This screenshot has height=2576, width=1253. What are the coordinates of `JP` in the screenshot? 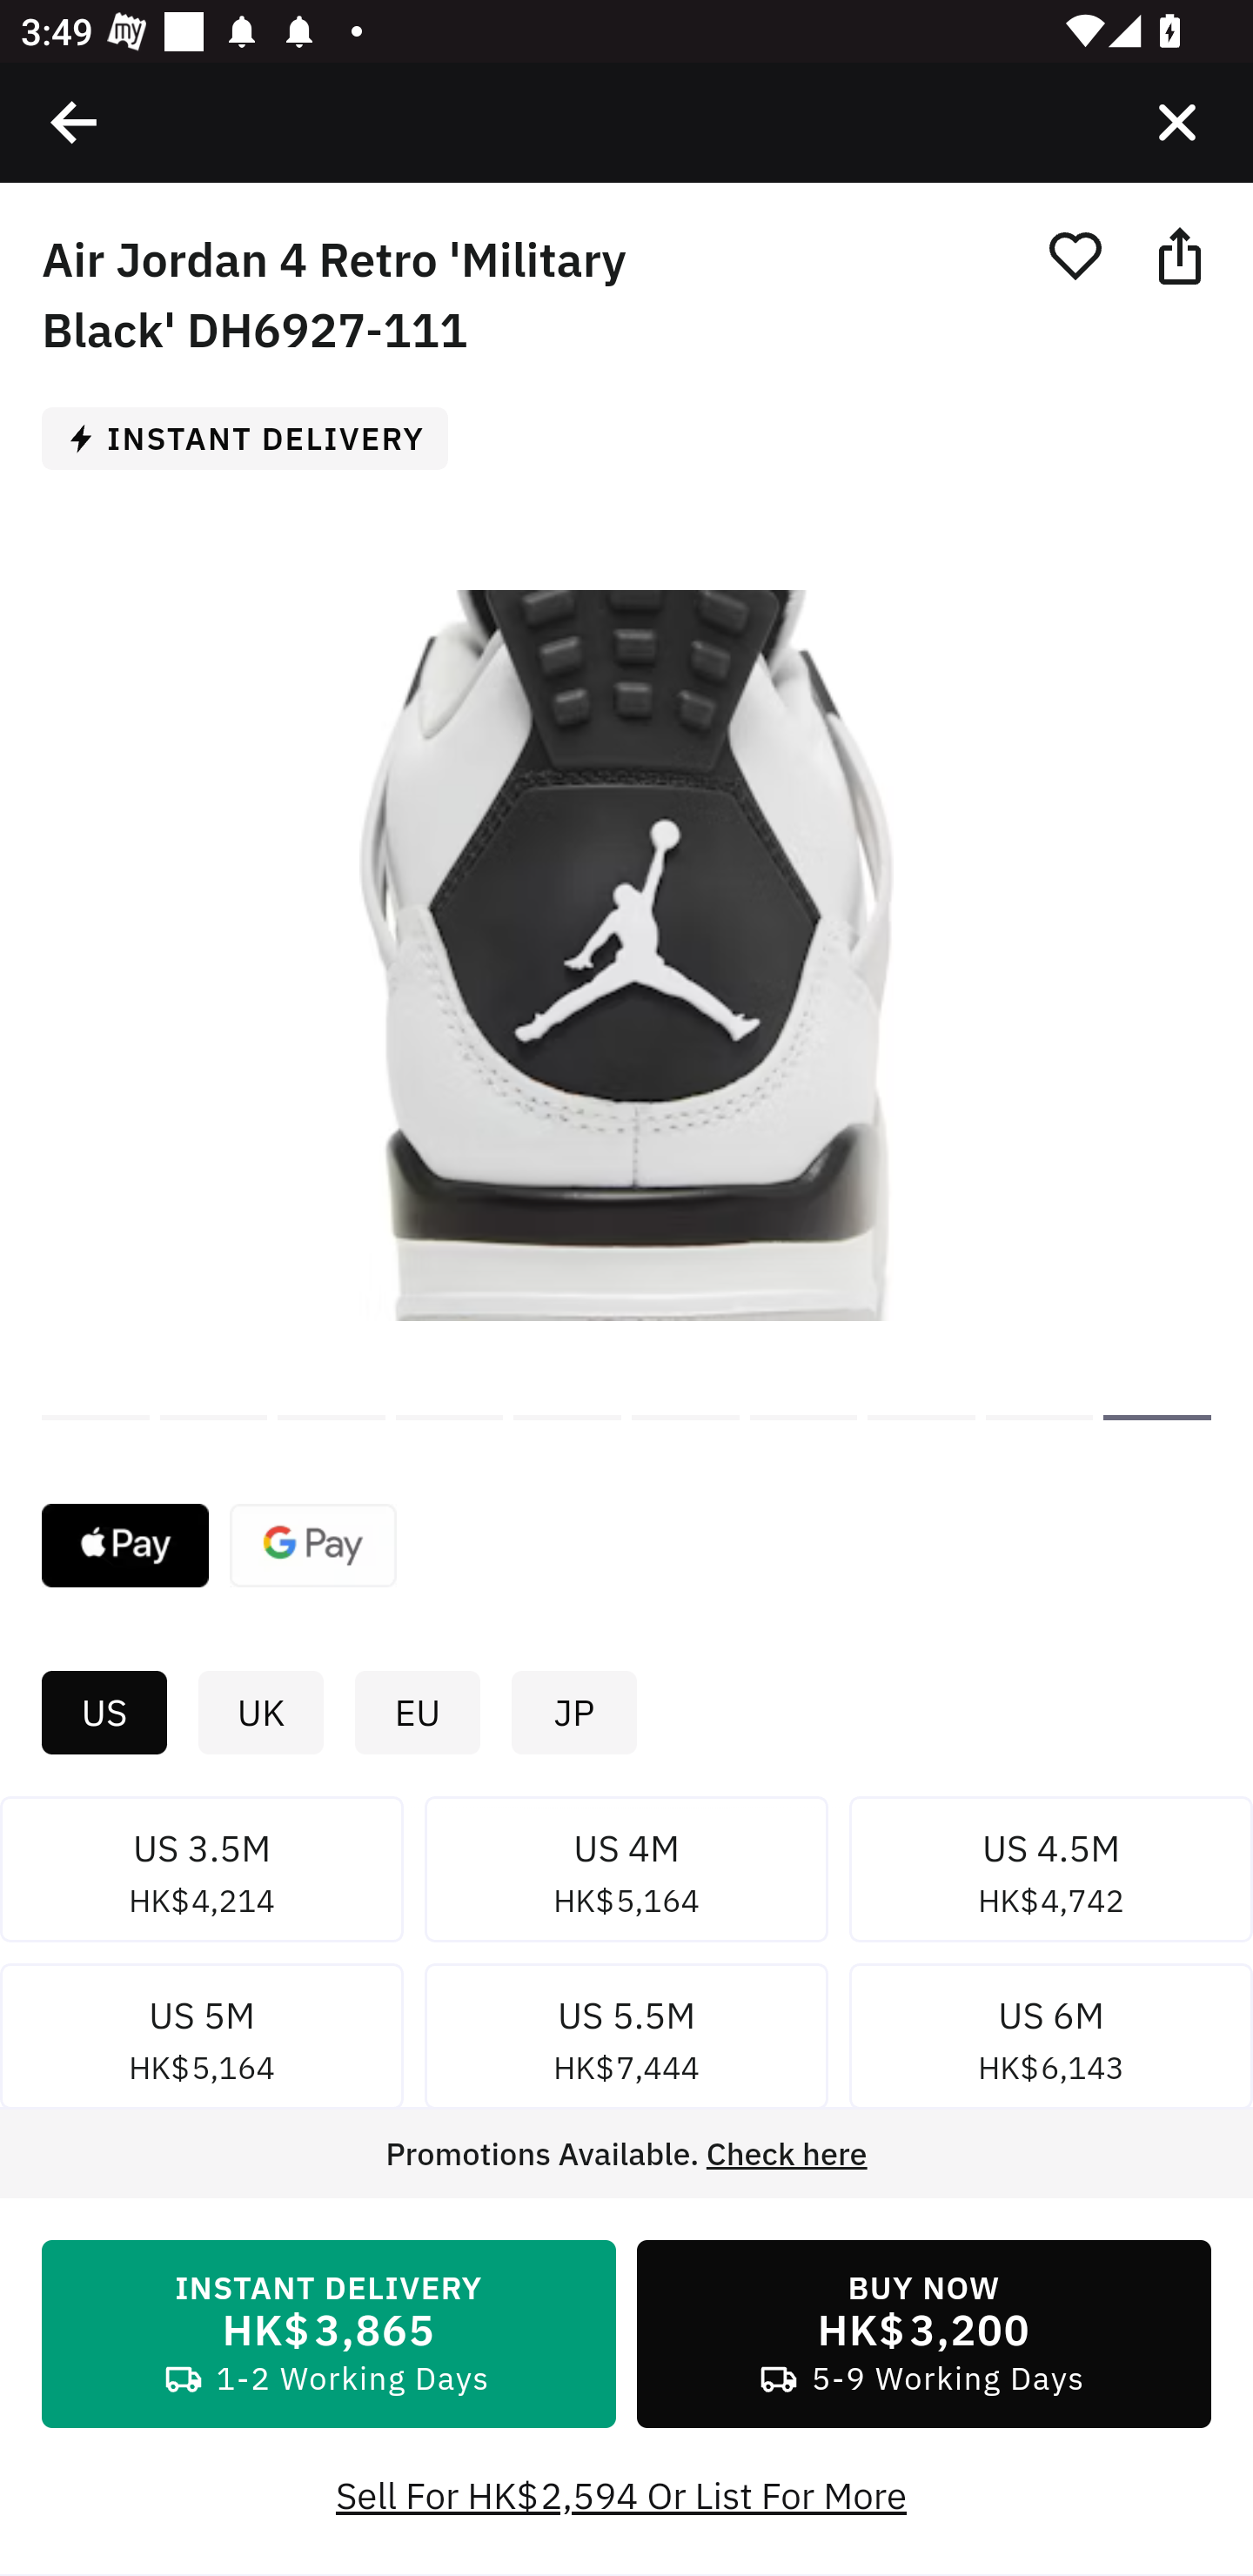 It's located at (573, 1713).